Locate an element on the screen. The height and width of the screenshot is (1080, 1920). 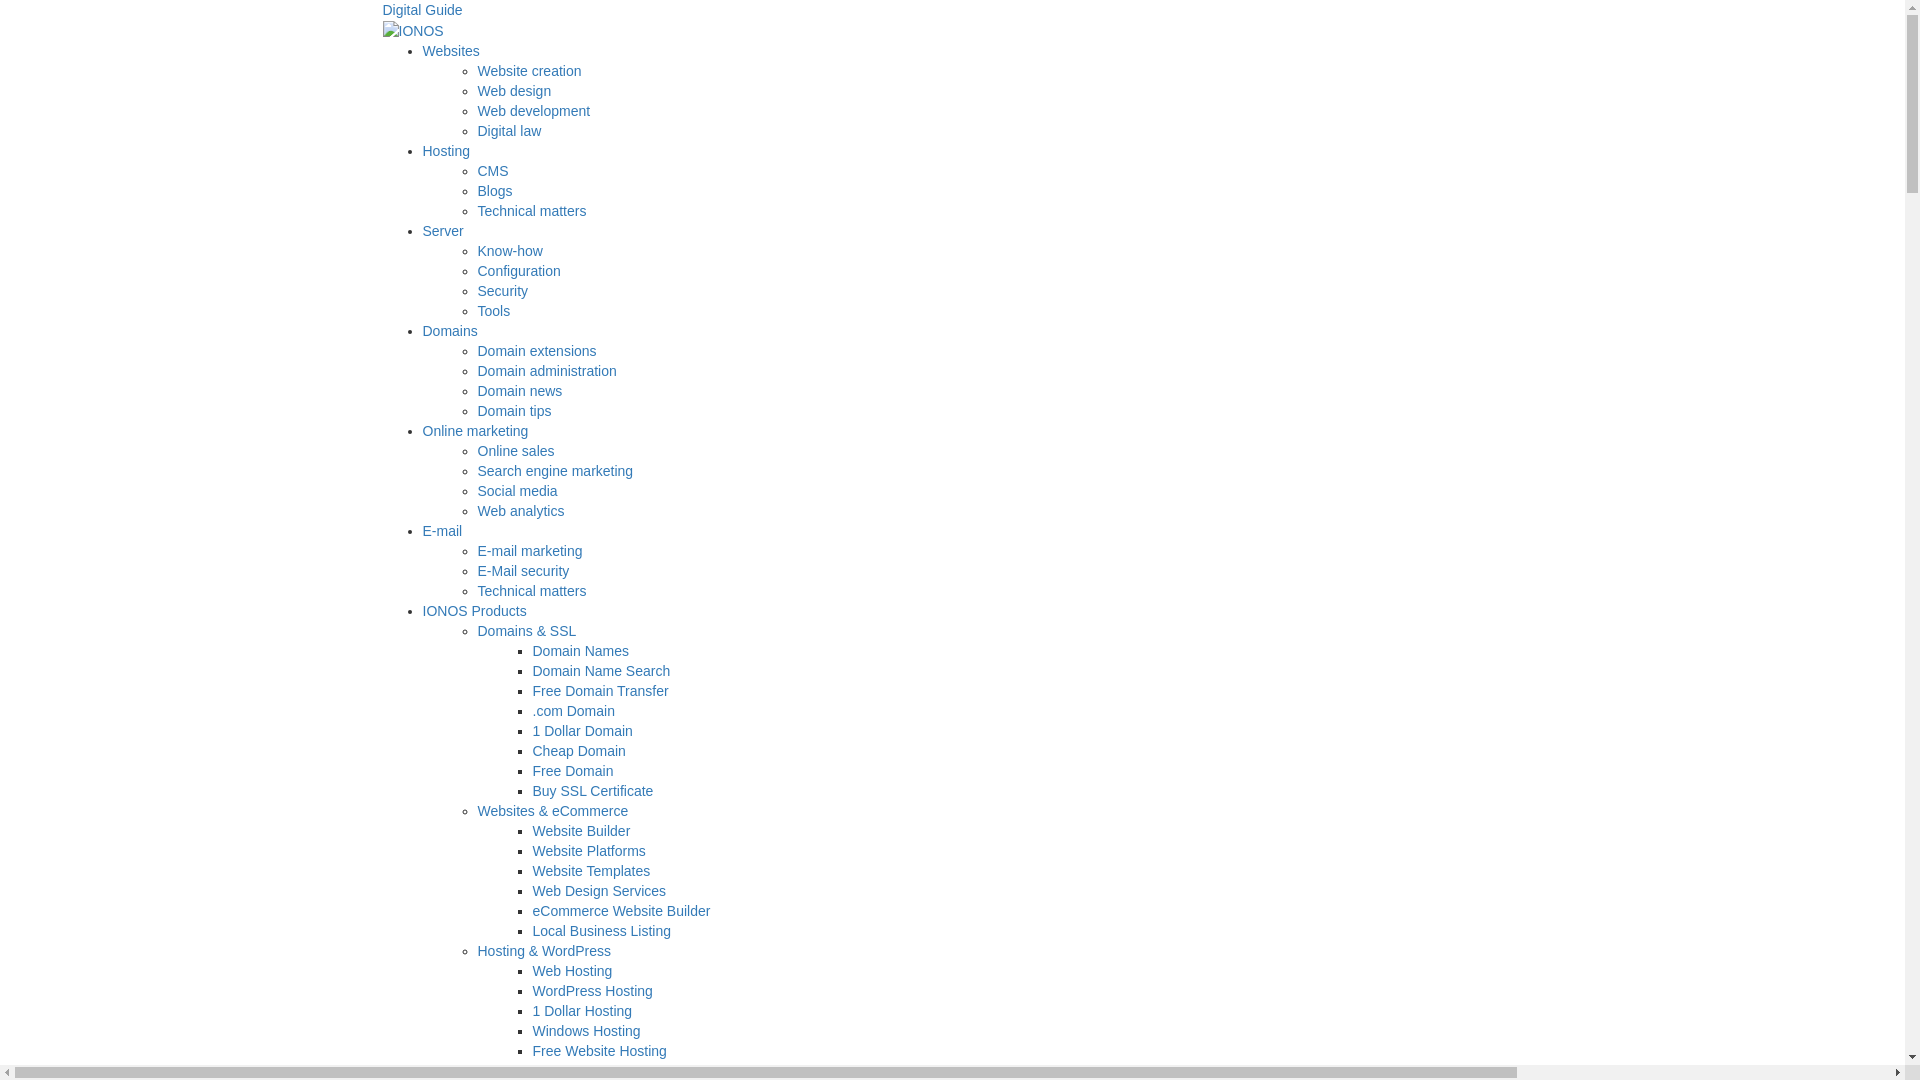
1 Dollar Domain is located at coordinates (582, 731).